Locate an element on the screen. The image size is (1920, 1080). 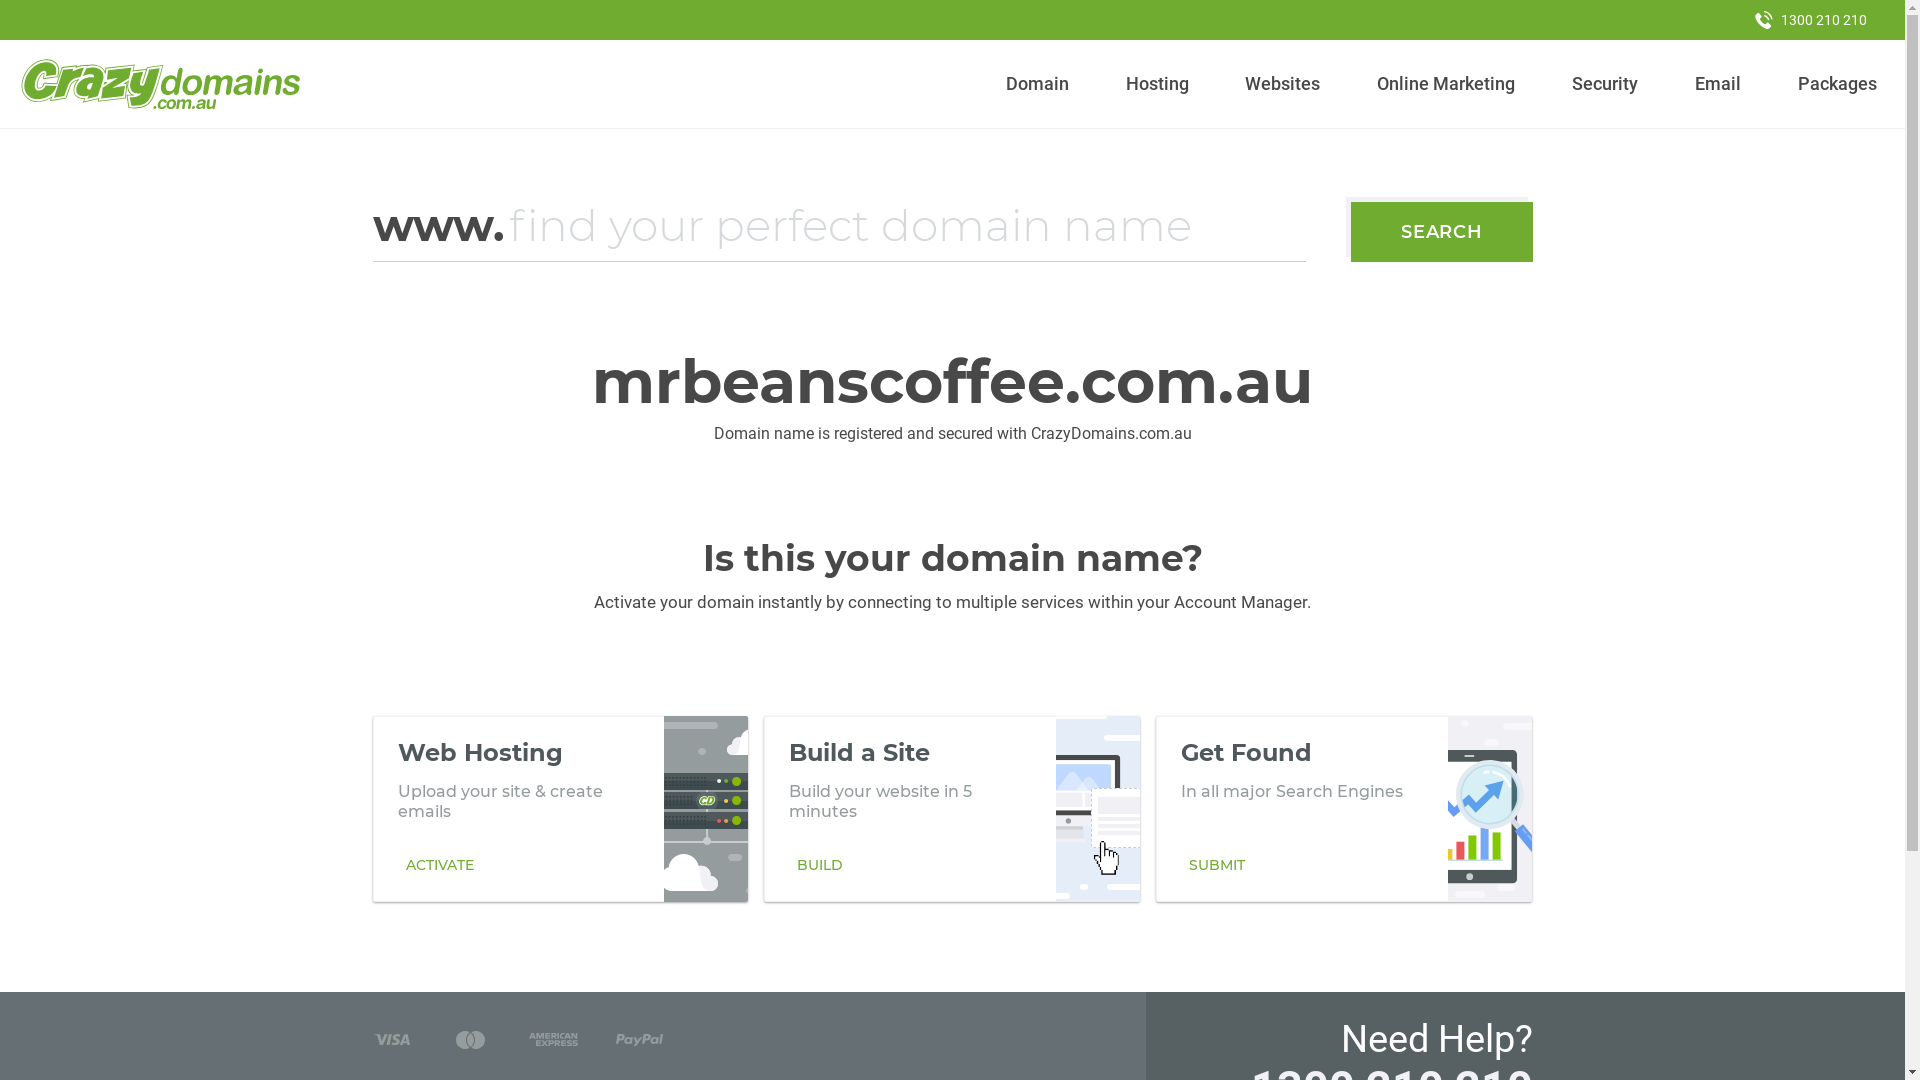
Domain is located at coordinates (1038, 84).